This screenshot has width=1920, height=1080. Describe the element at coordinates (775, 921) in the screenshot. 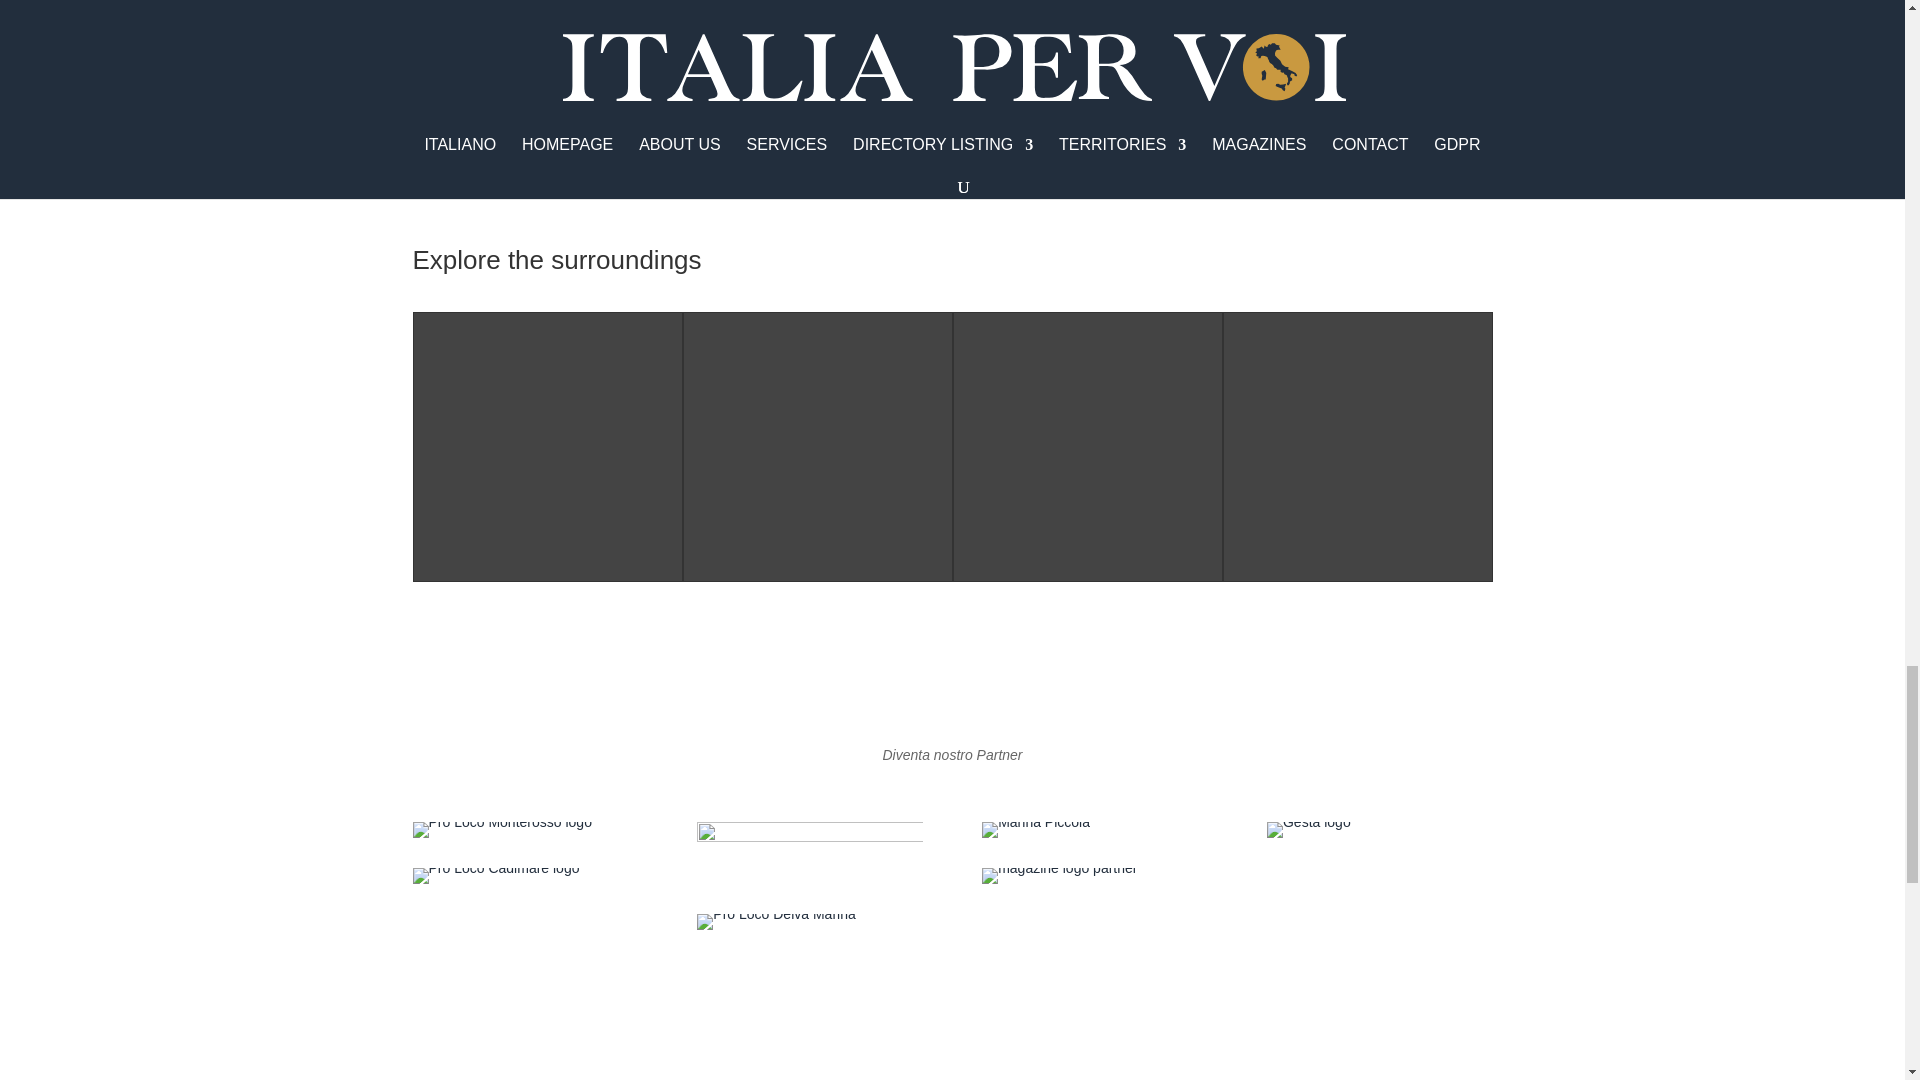

I see `pro-loco-moneglia-logo-partner-big` at that location.